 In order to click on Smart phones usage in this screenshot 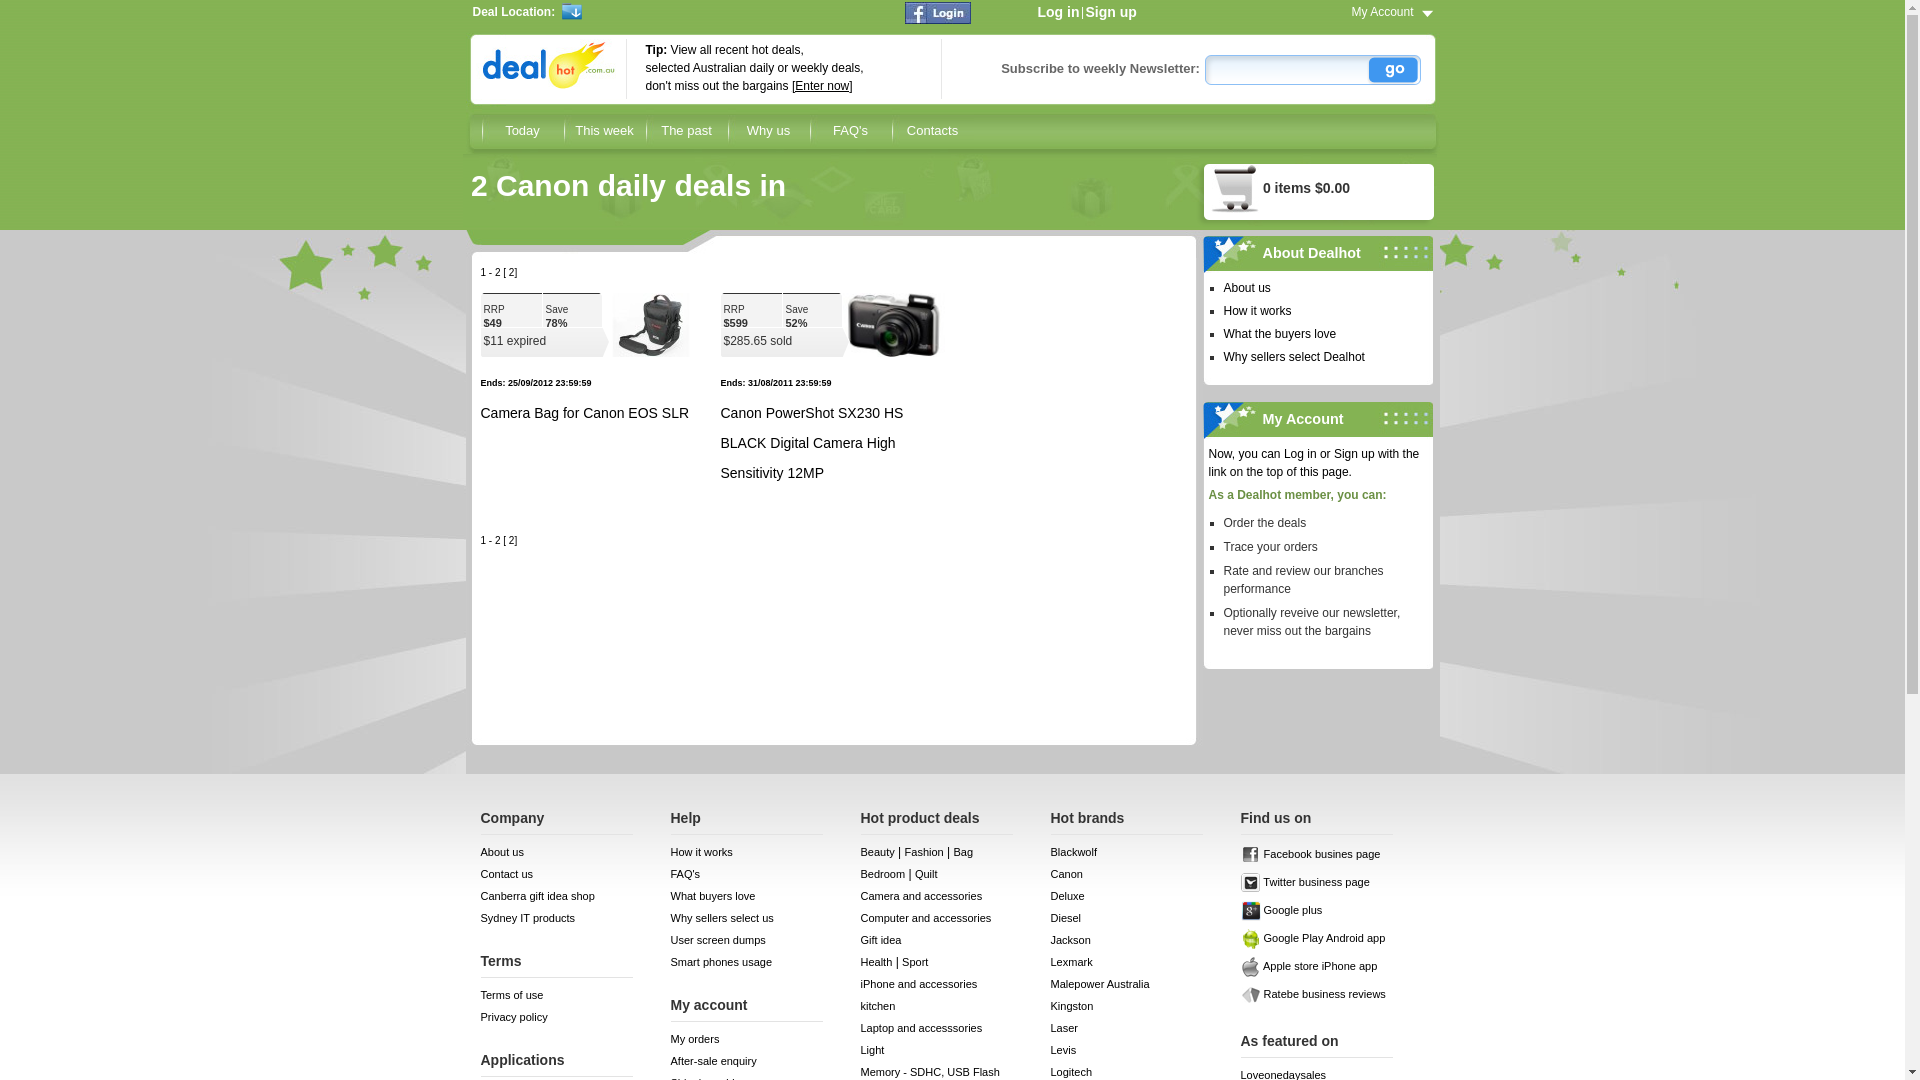, I will do `click(721, 962)`.